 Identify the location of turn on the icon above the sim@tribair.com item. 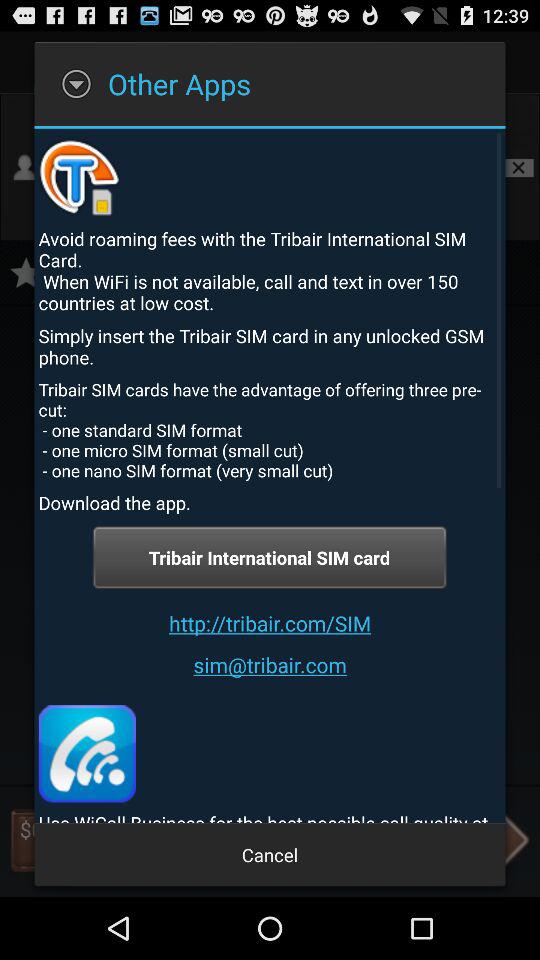
(270, 622).